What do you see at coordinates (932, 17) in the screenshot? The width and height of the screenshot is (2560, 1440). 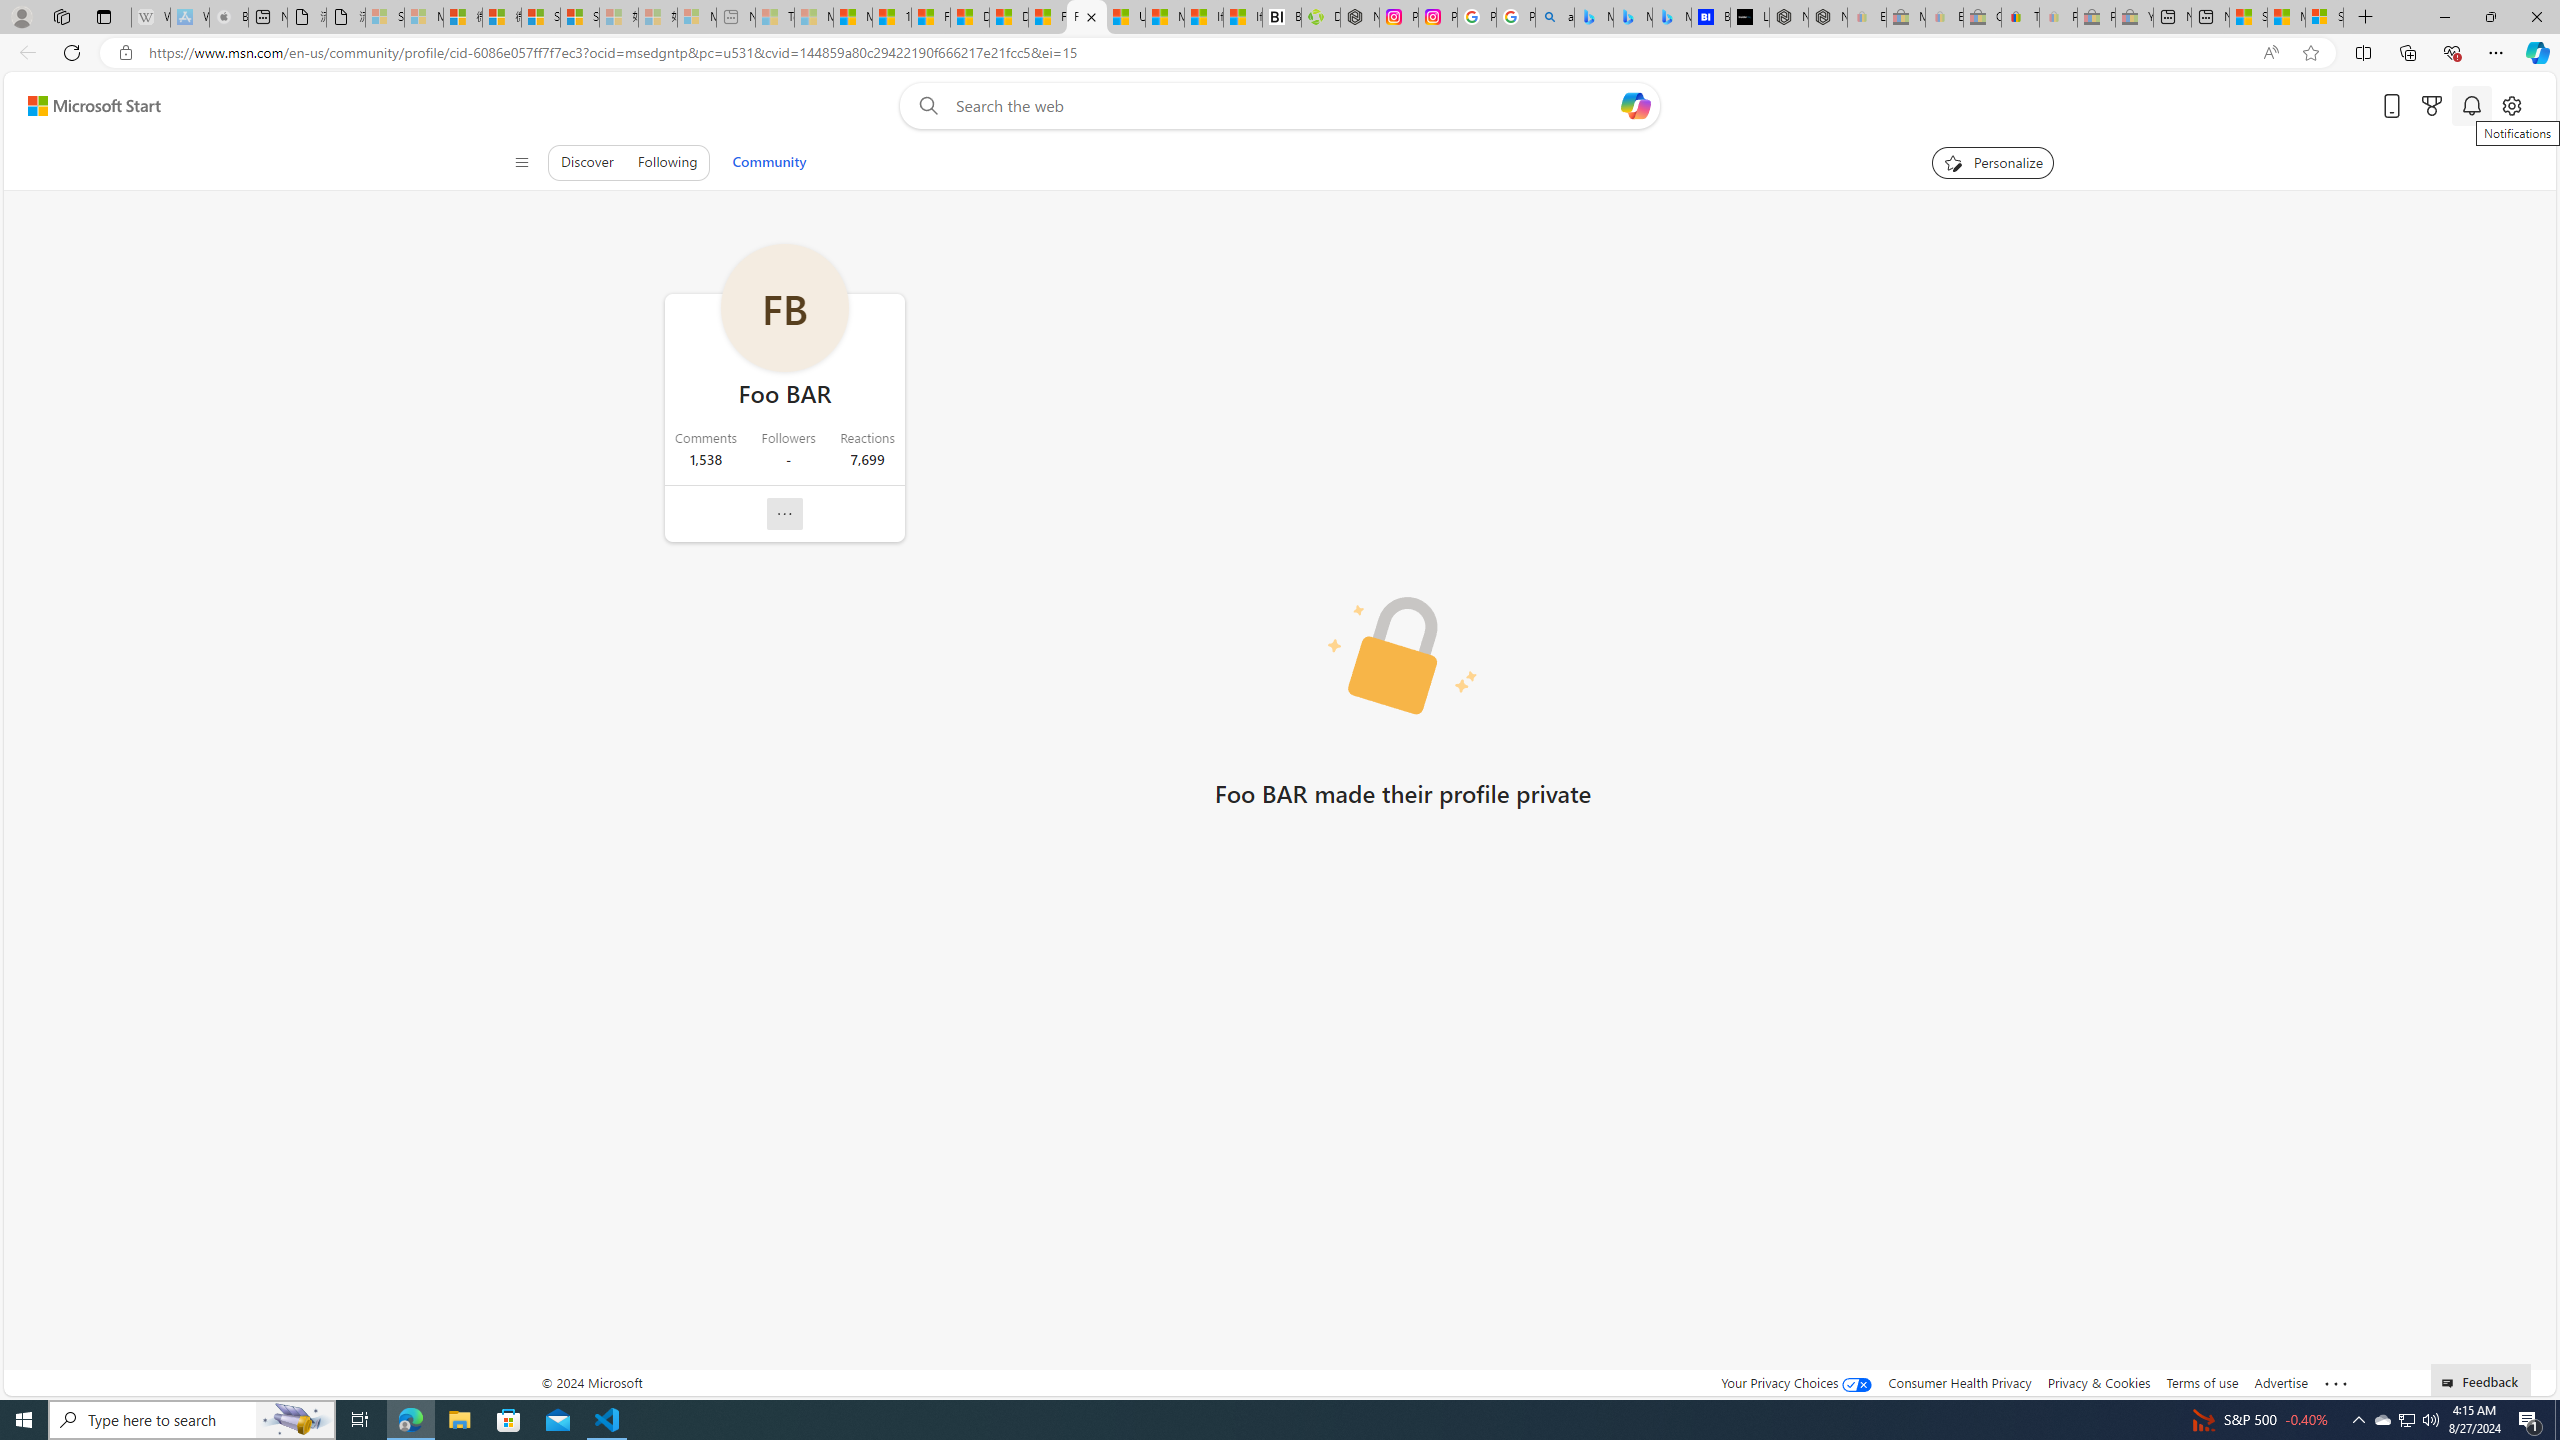 I see `Food and Drink - MSN` at bounding box center [932, 17].